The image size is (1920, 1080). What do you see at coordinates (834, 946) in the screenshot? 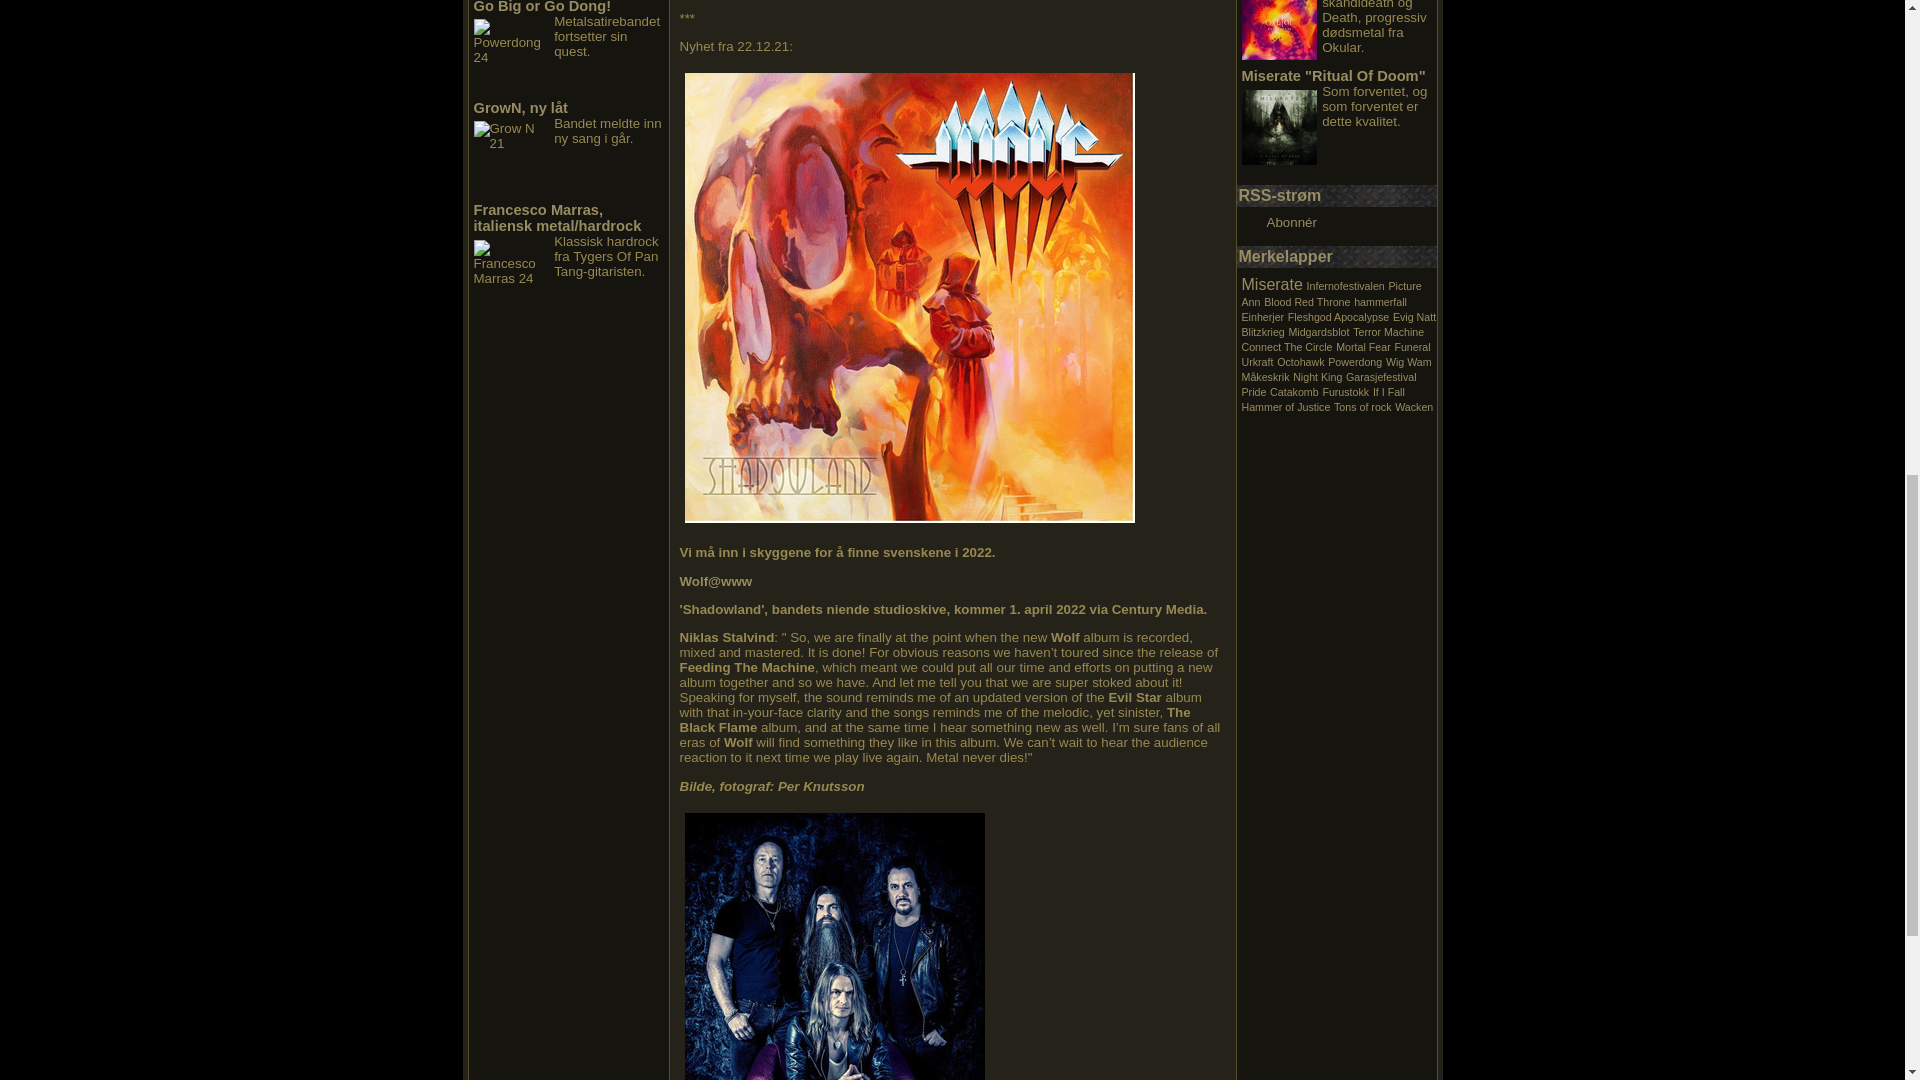
I see `Wolf 21 Fotograf Per Knutsson` at bounding box center [834, 946].